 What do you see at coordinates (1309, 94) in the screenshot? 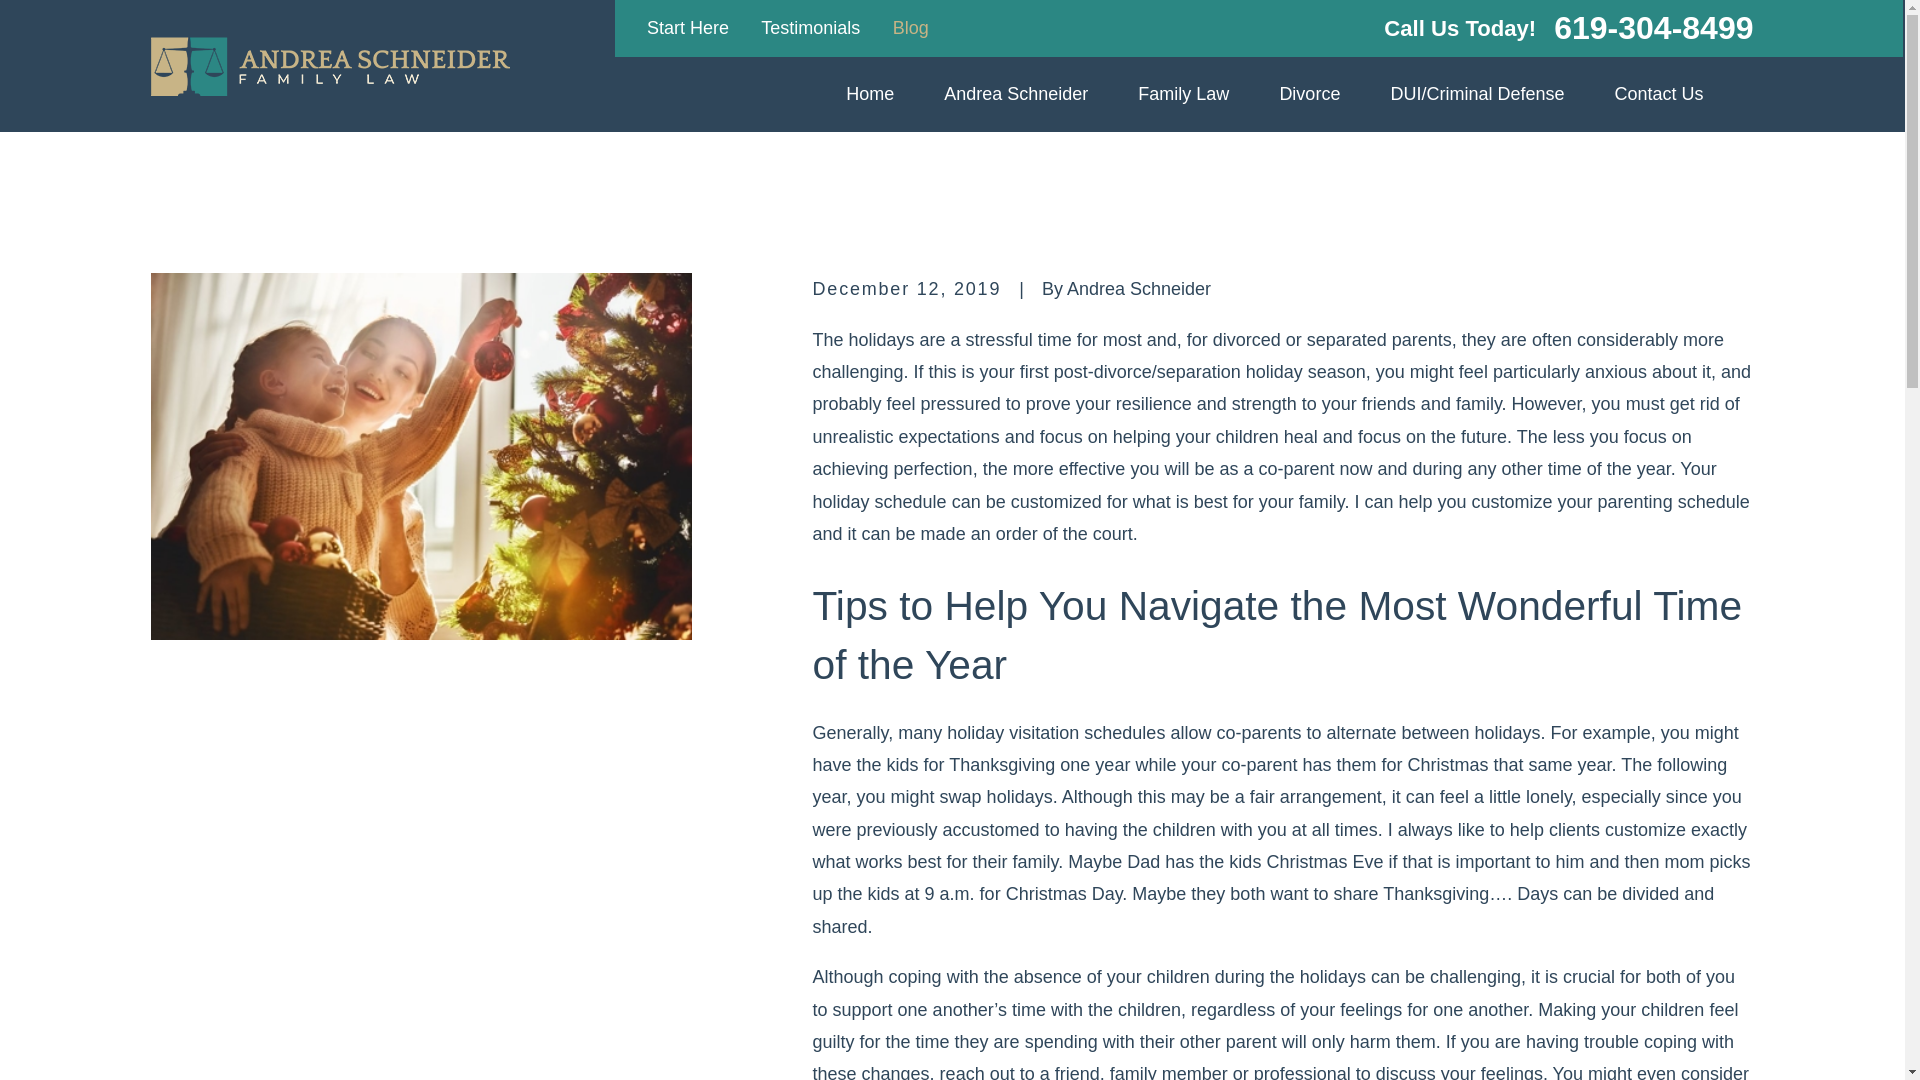
I see `Divorce` at bounding box center [1309, 94].